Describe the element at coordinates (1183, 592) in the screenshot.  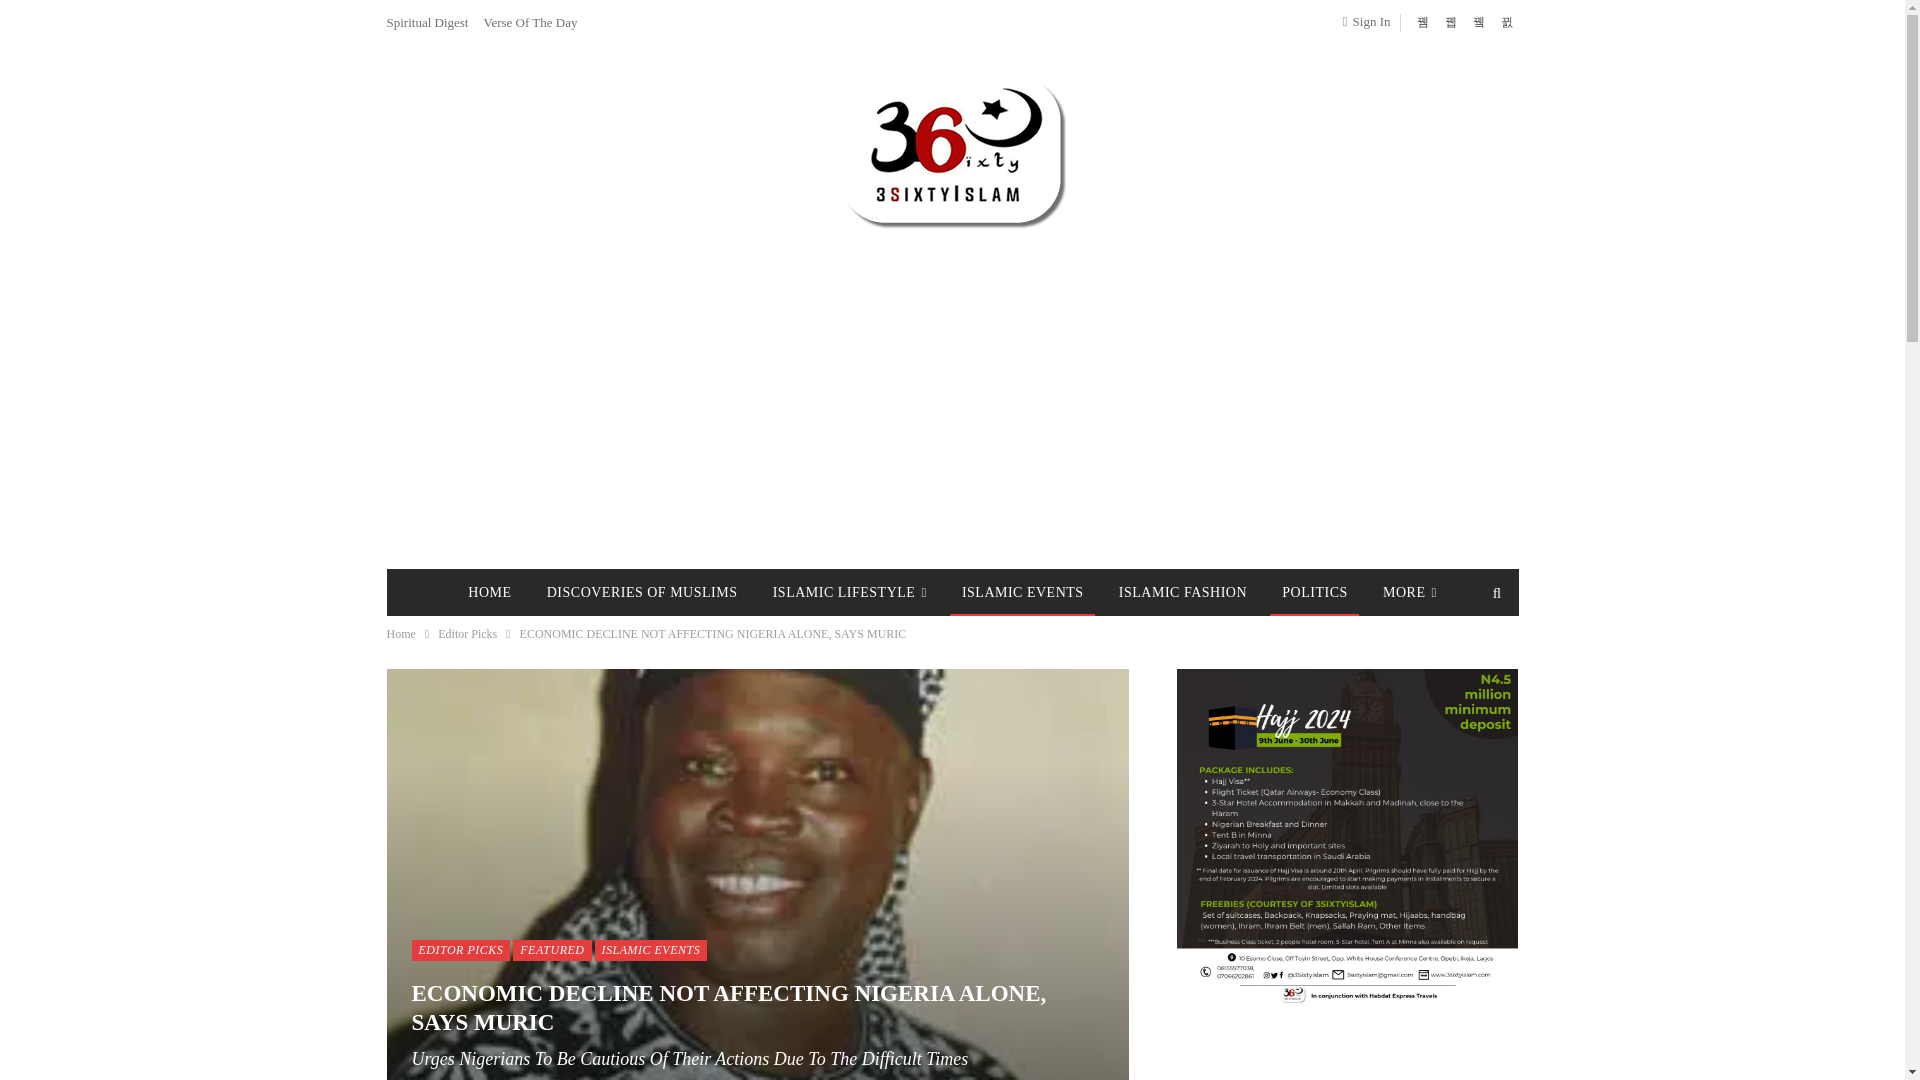
I see `ISLAMIC FASHION` at that location.